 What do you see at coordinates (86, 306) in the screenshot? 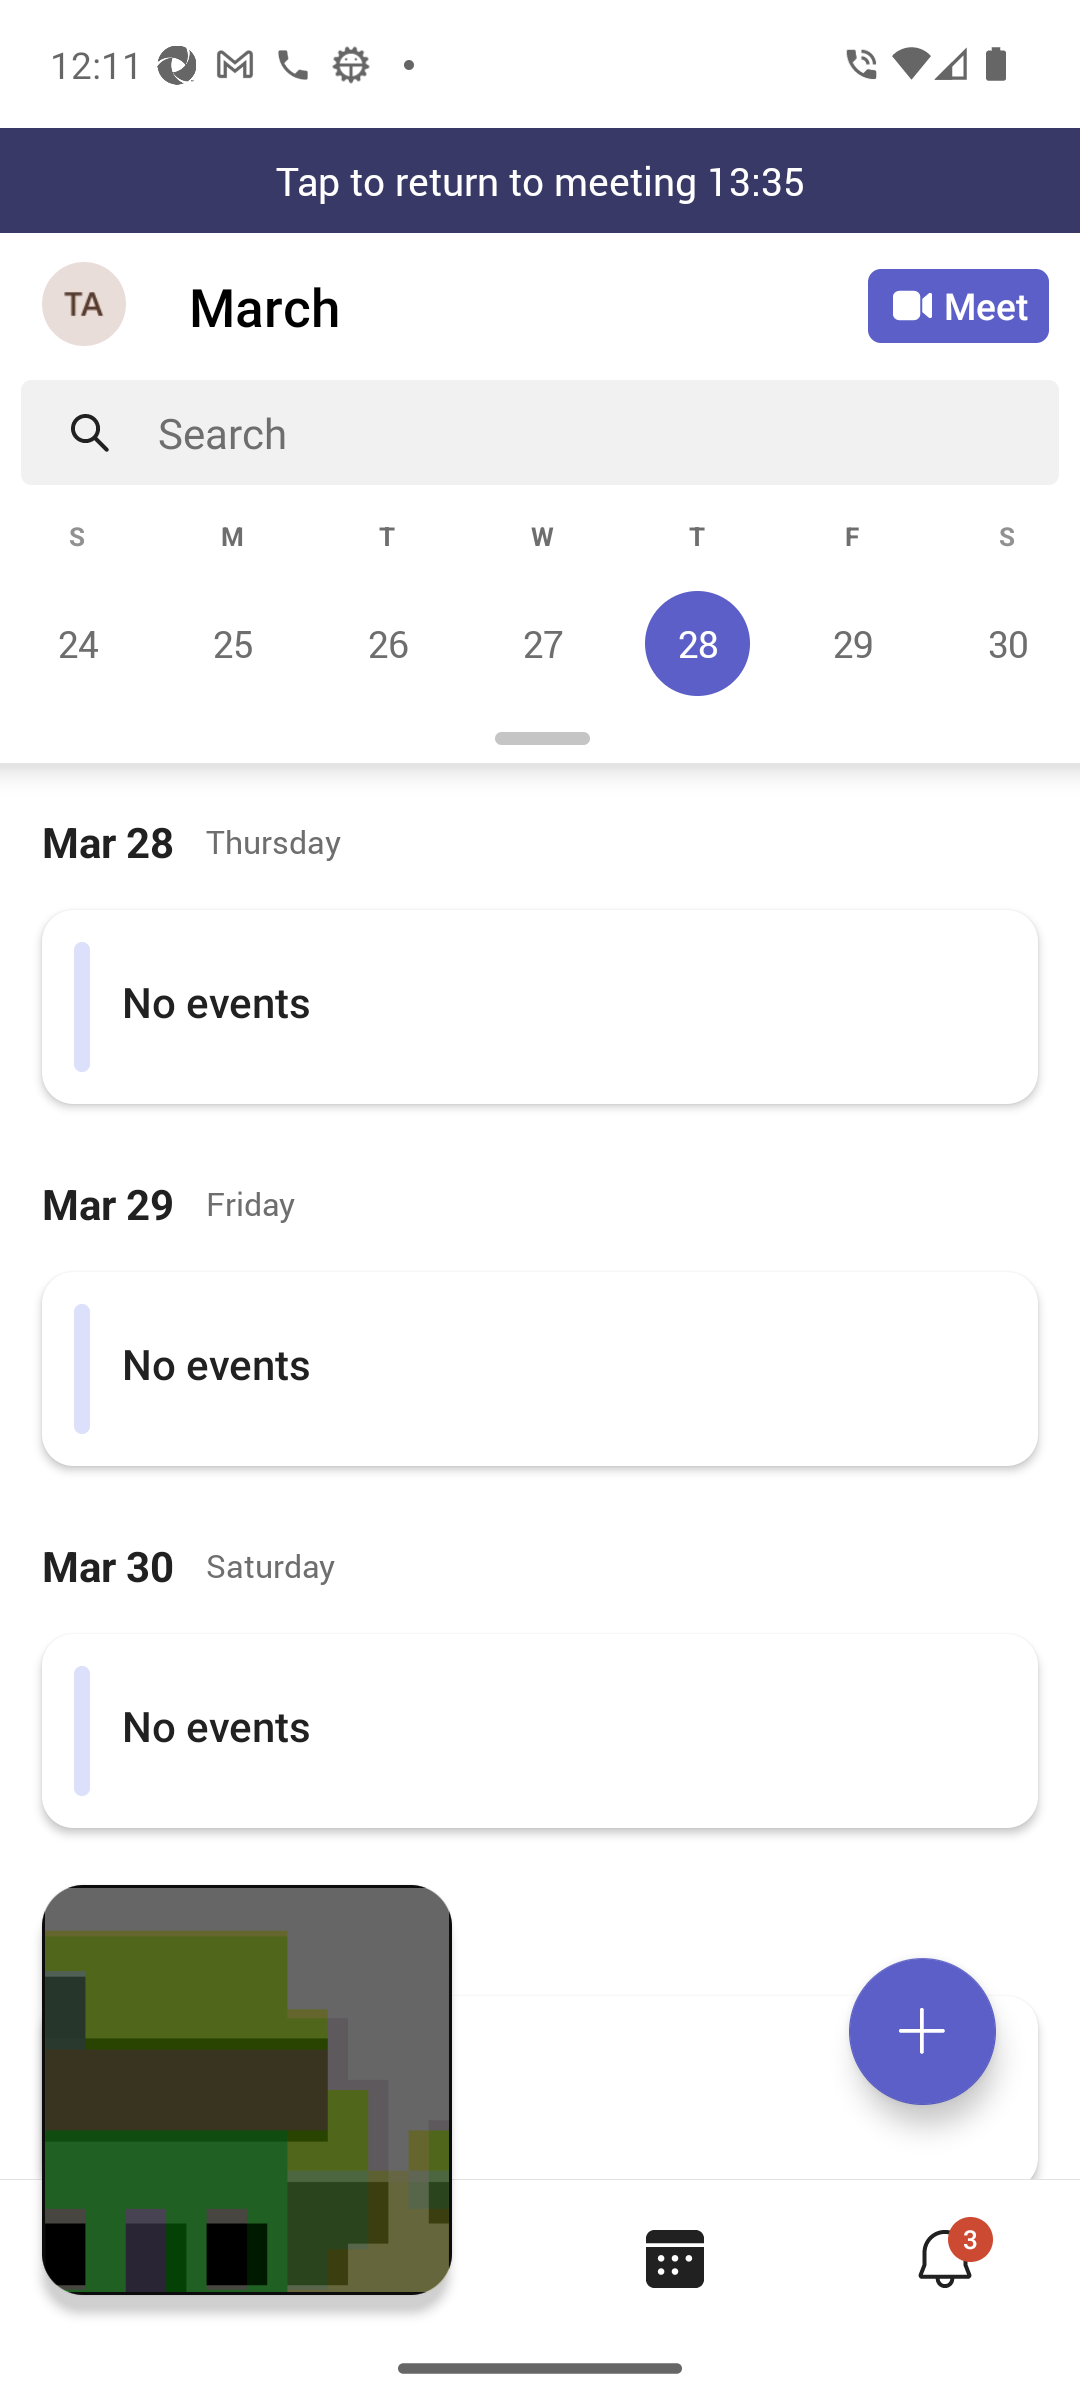
I see `Navigation` at bounding box center [86, 306].